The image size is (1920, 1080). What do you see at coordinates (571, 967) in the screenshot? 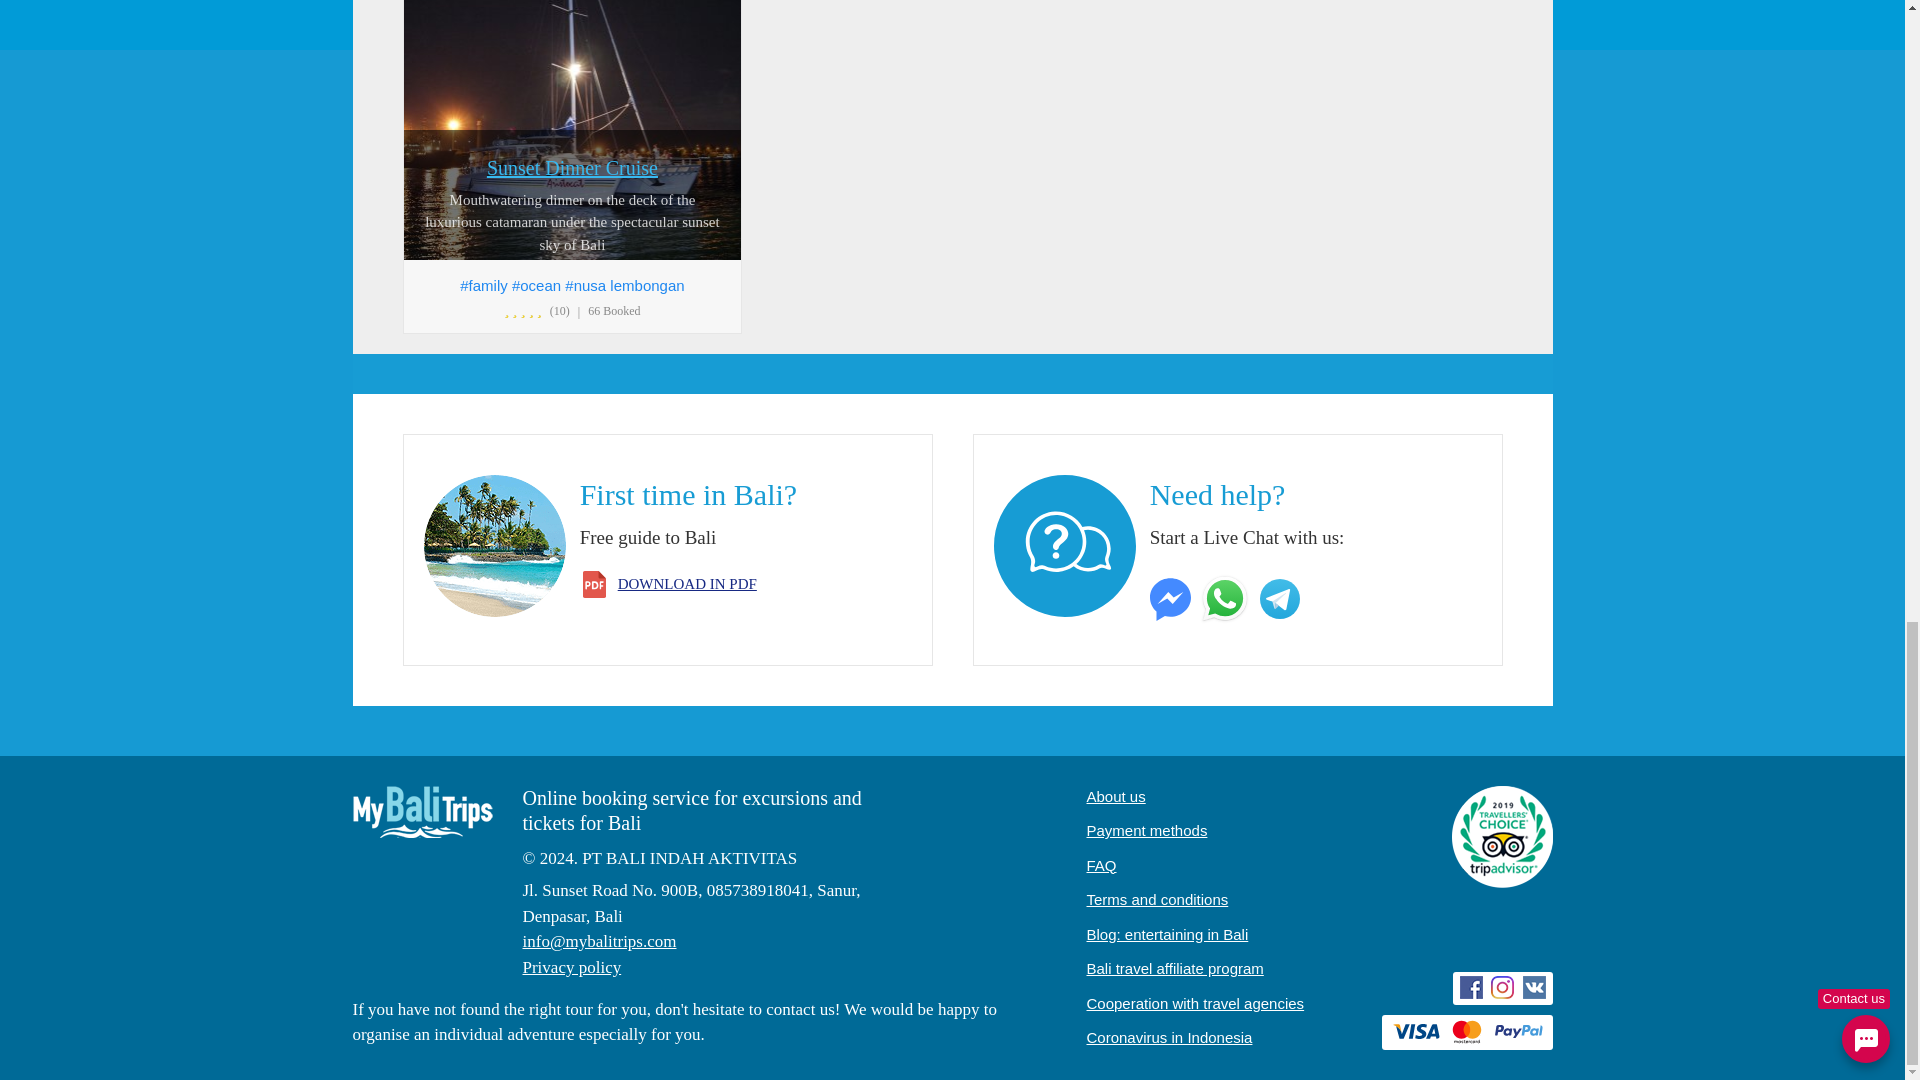
I see `Privacy policy` at bounding box center [571, 967].